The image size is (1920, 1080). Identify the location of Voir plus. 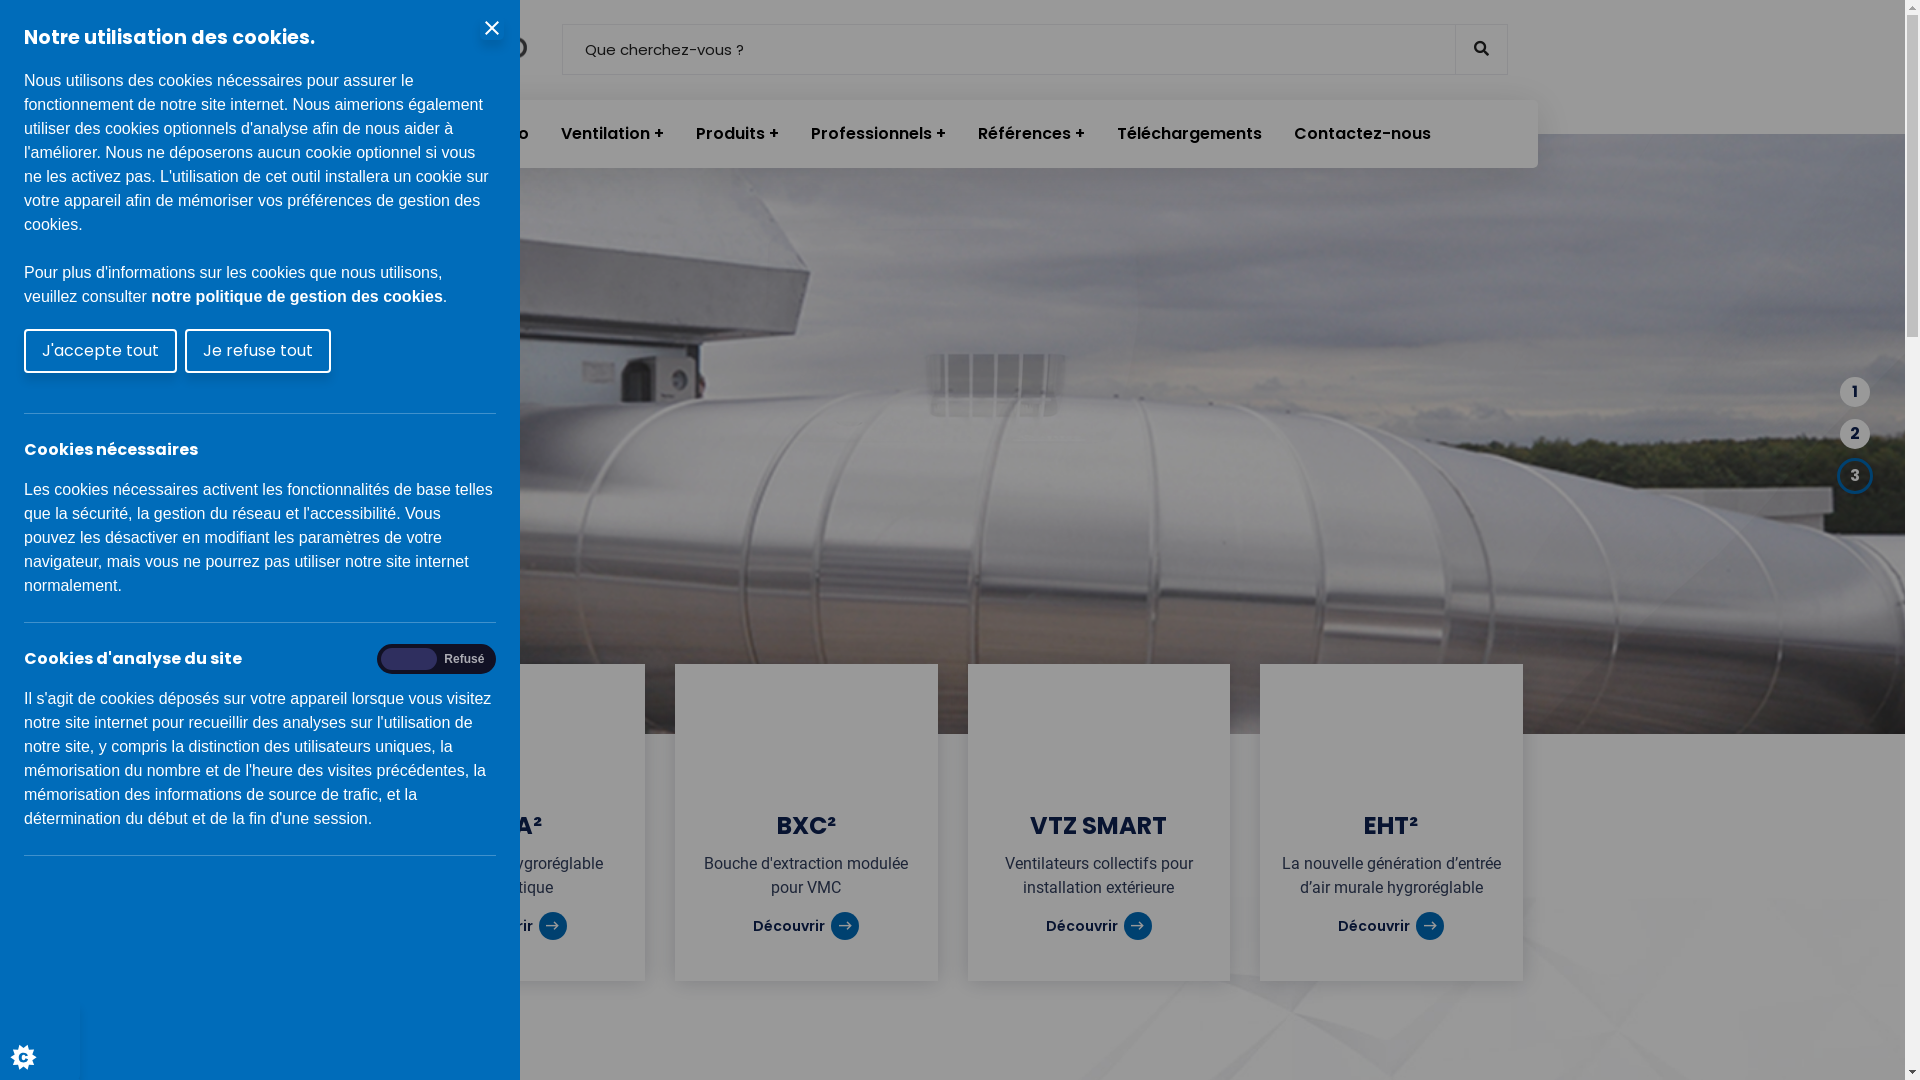
(452, 473).